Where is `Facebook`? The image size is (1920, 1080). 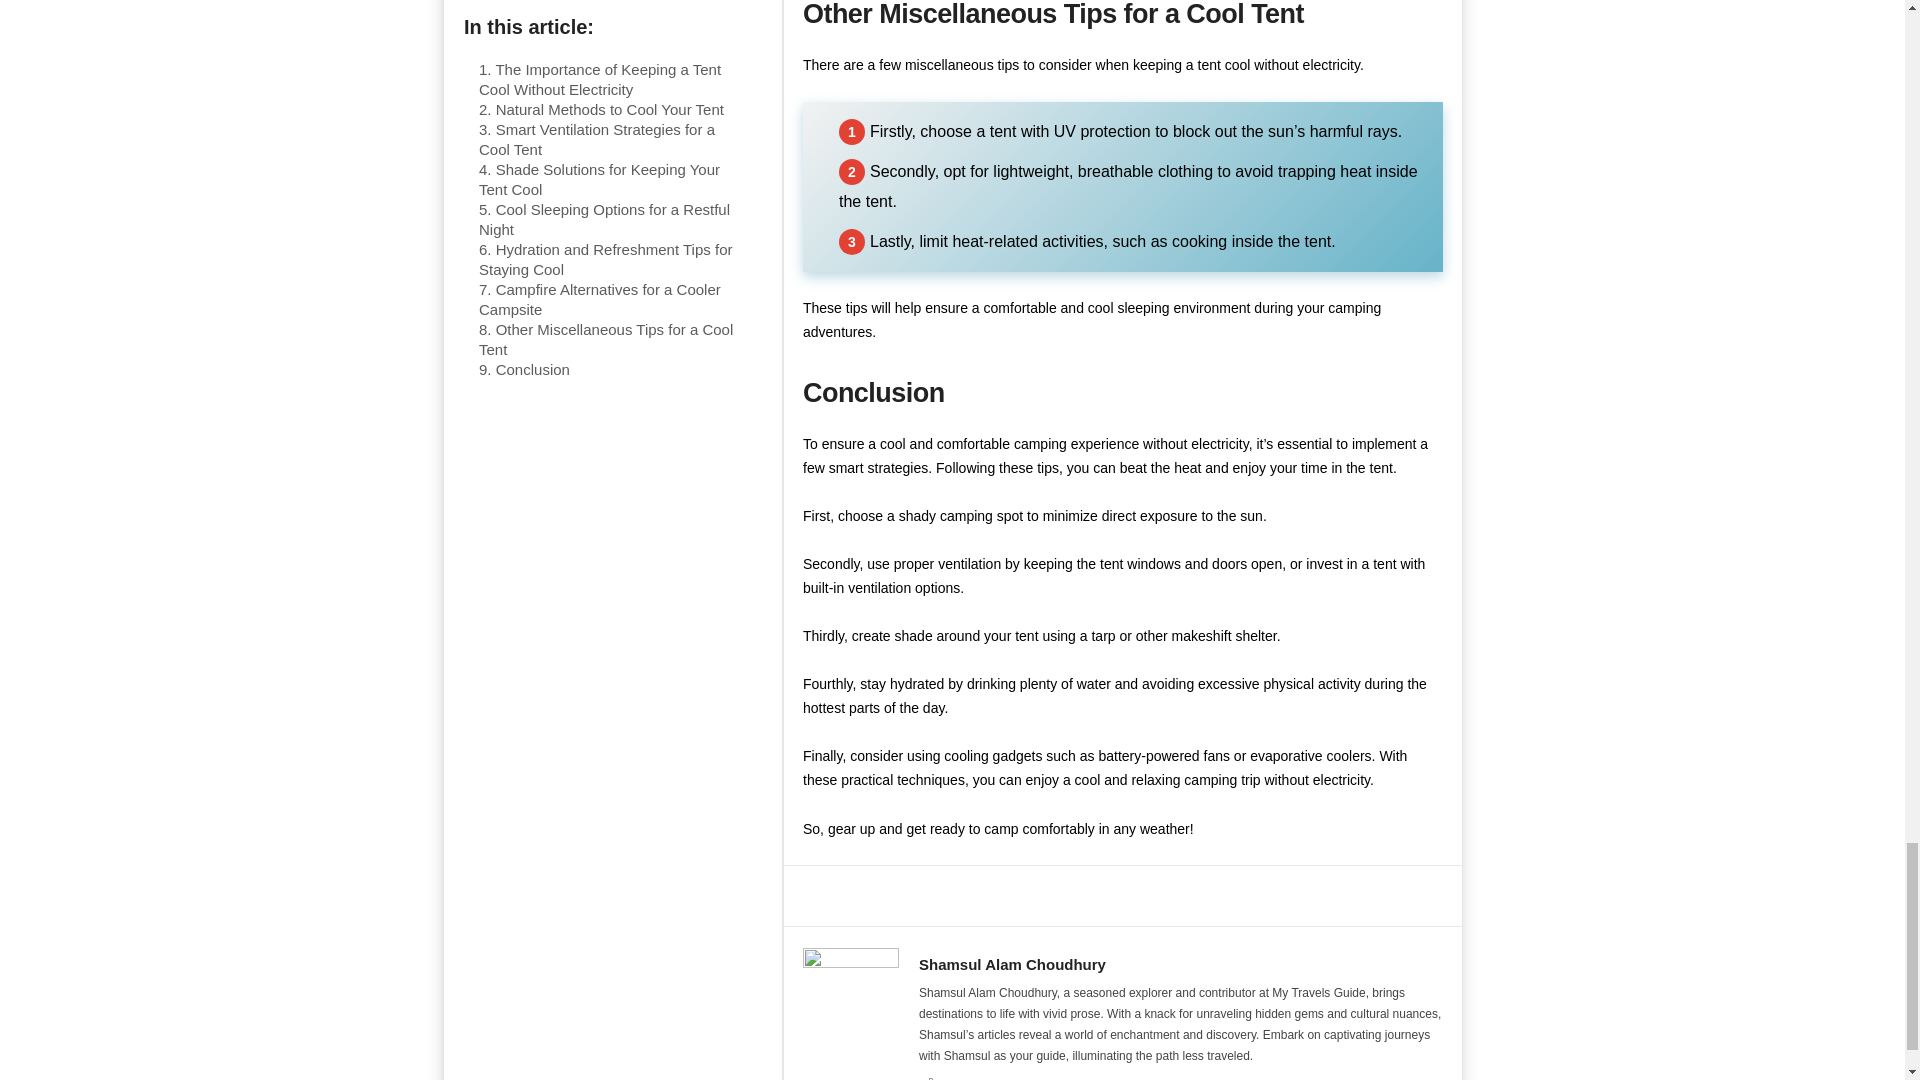 Facebook is located at coordinates (930, 1078).